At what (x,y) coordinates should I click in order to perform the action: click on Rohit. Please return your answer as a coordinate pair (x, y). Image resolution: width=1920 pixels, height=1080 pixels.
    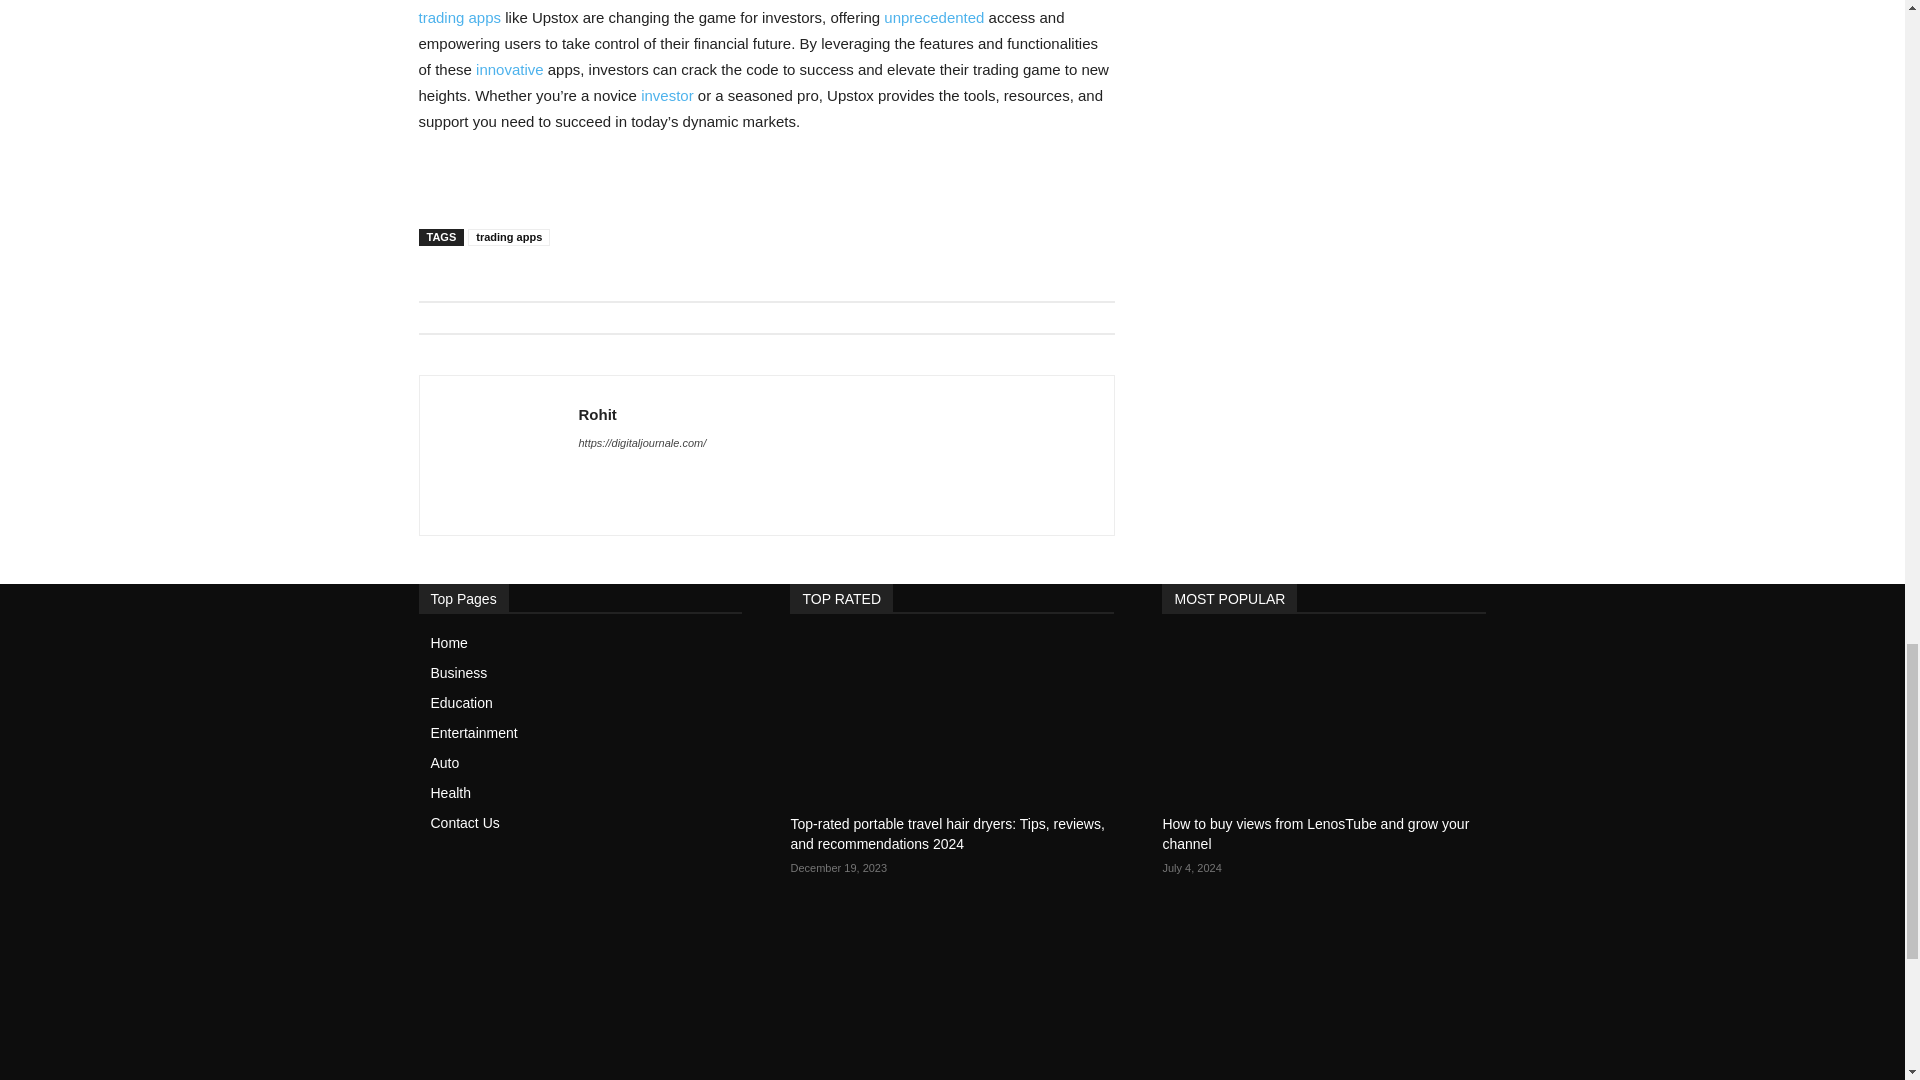
    Looking at the image, I should click on (642, 414).